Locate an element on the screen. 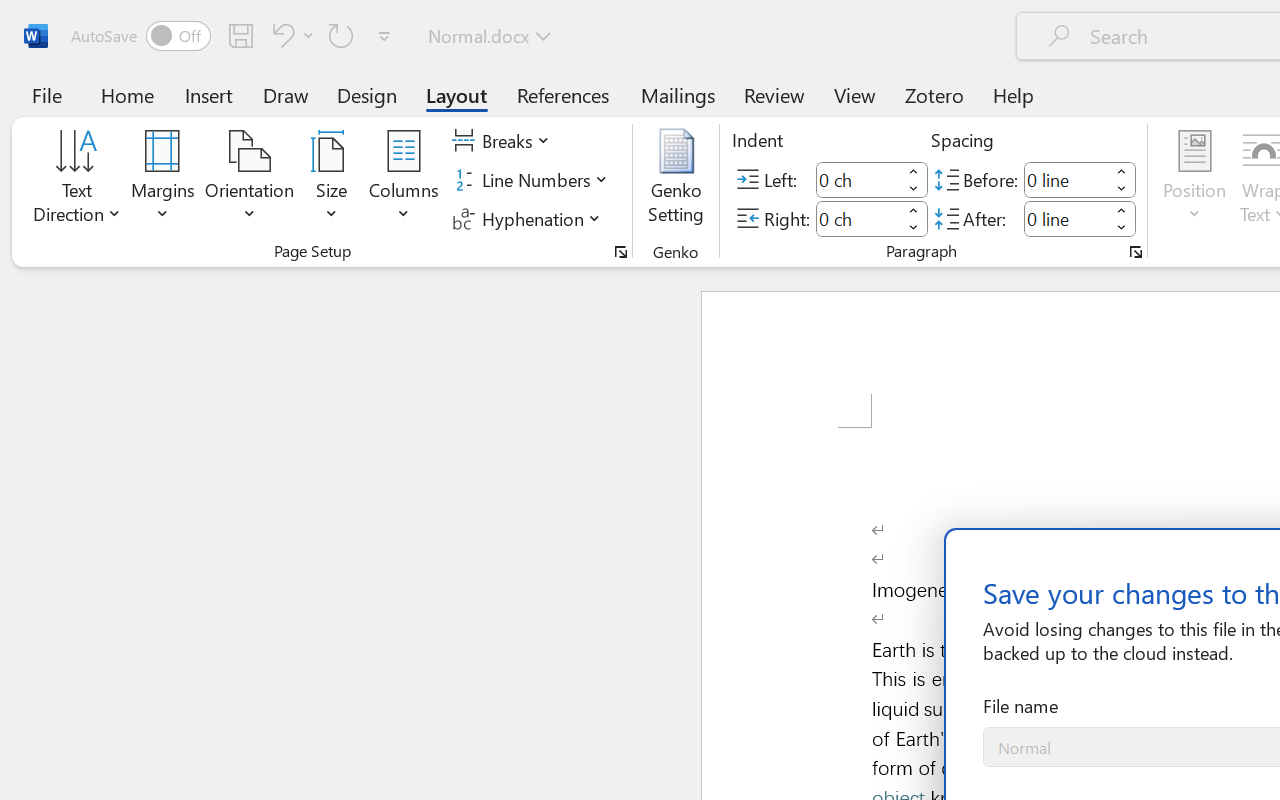  Undo Paste Destination Formatting is located at coordinates (290, 35).